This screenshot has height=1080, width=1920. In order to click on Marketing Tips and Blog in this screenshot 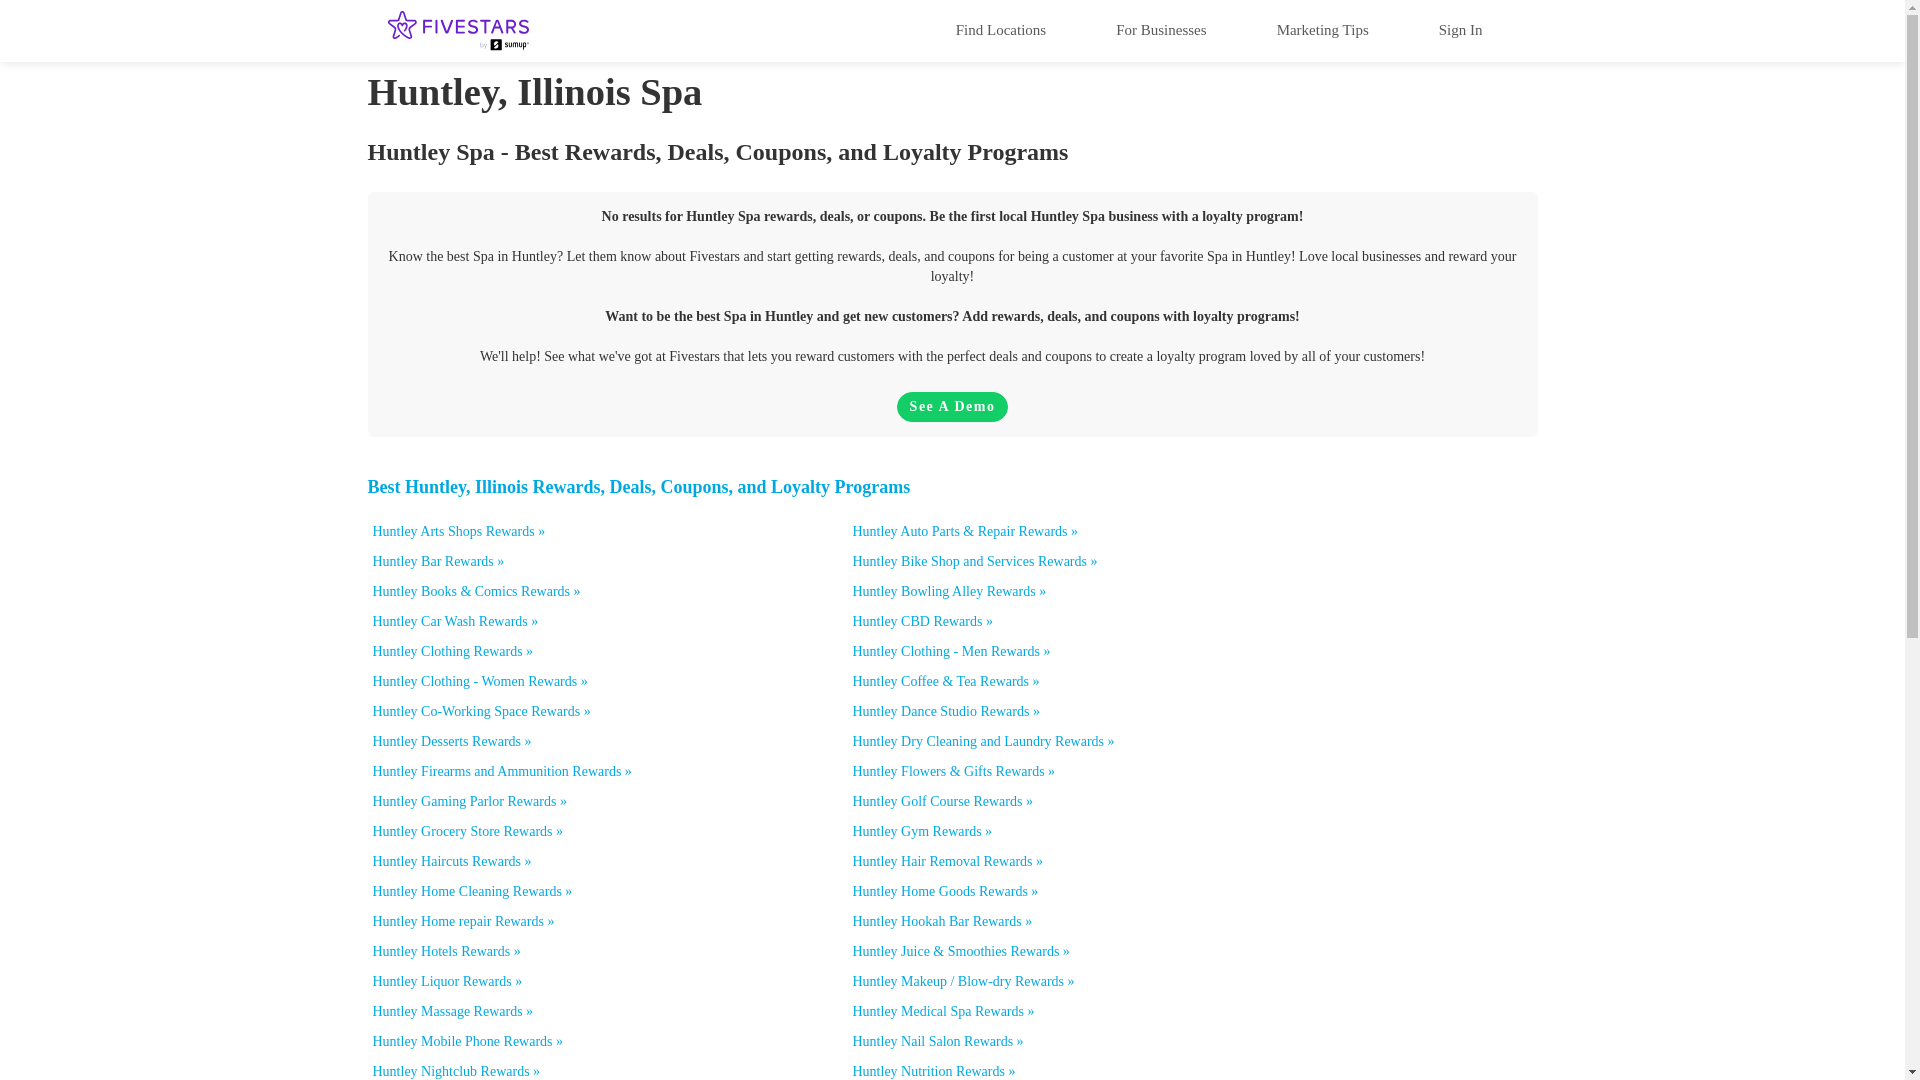, I will do `click(1322, 29)`.